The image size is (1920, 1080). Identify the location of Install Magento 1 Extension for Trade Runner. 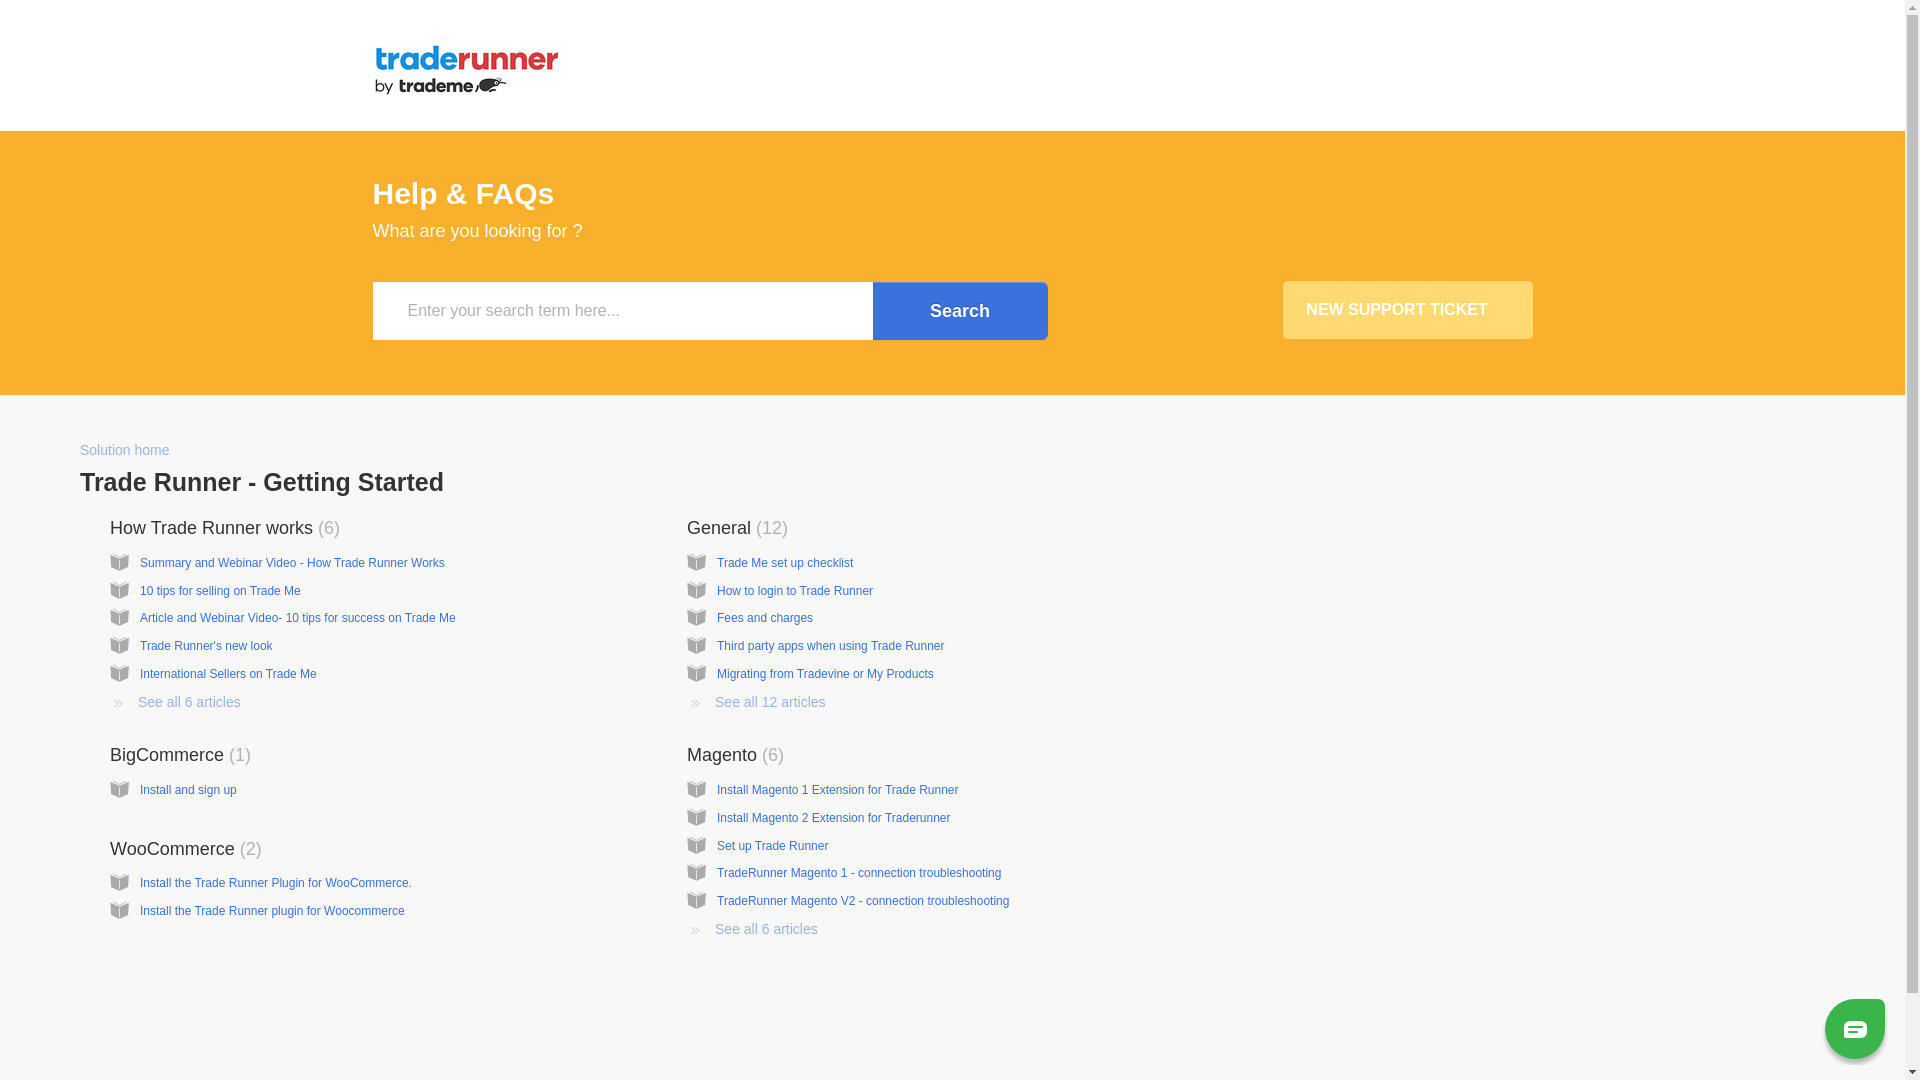
(838, 790).